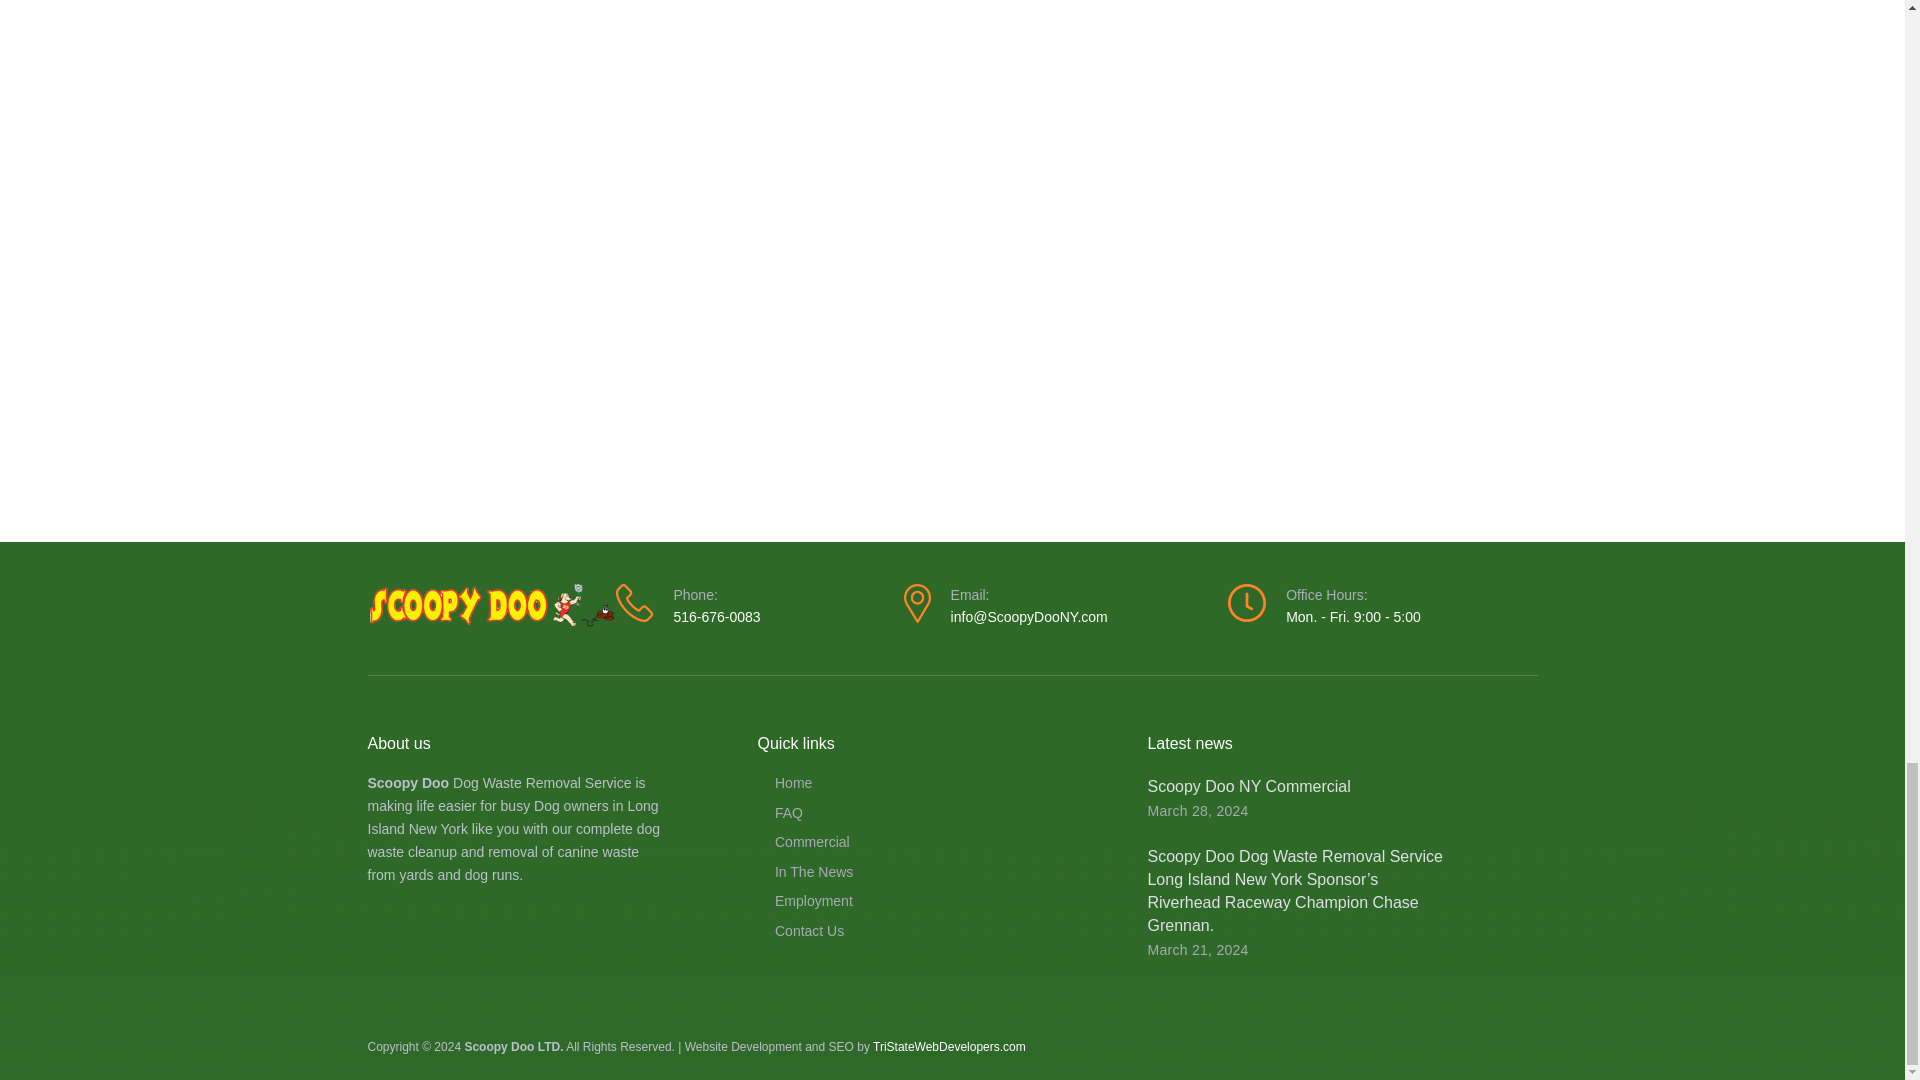 The image size is (1920, 1080). What do you see at coordinates (948, 901) in the screenshot?
I see `Employment` at bounding box center [948, 901].